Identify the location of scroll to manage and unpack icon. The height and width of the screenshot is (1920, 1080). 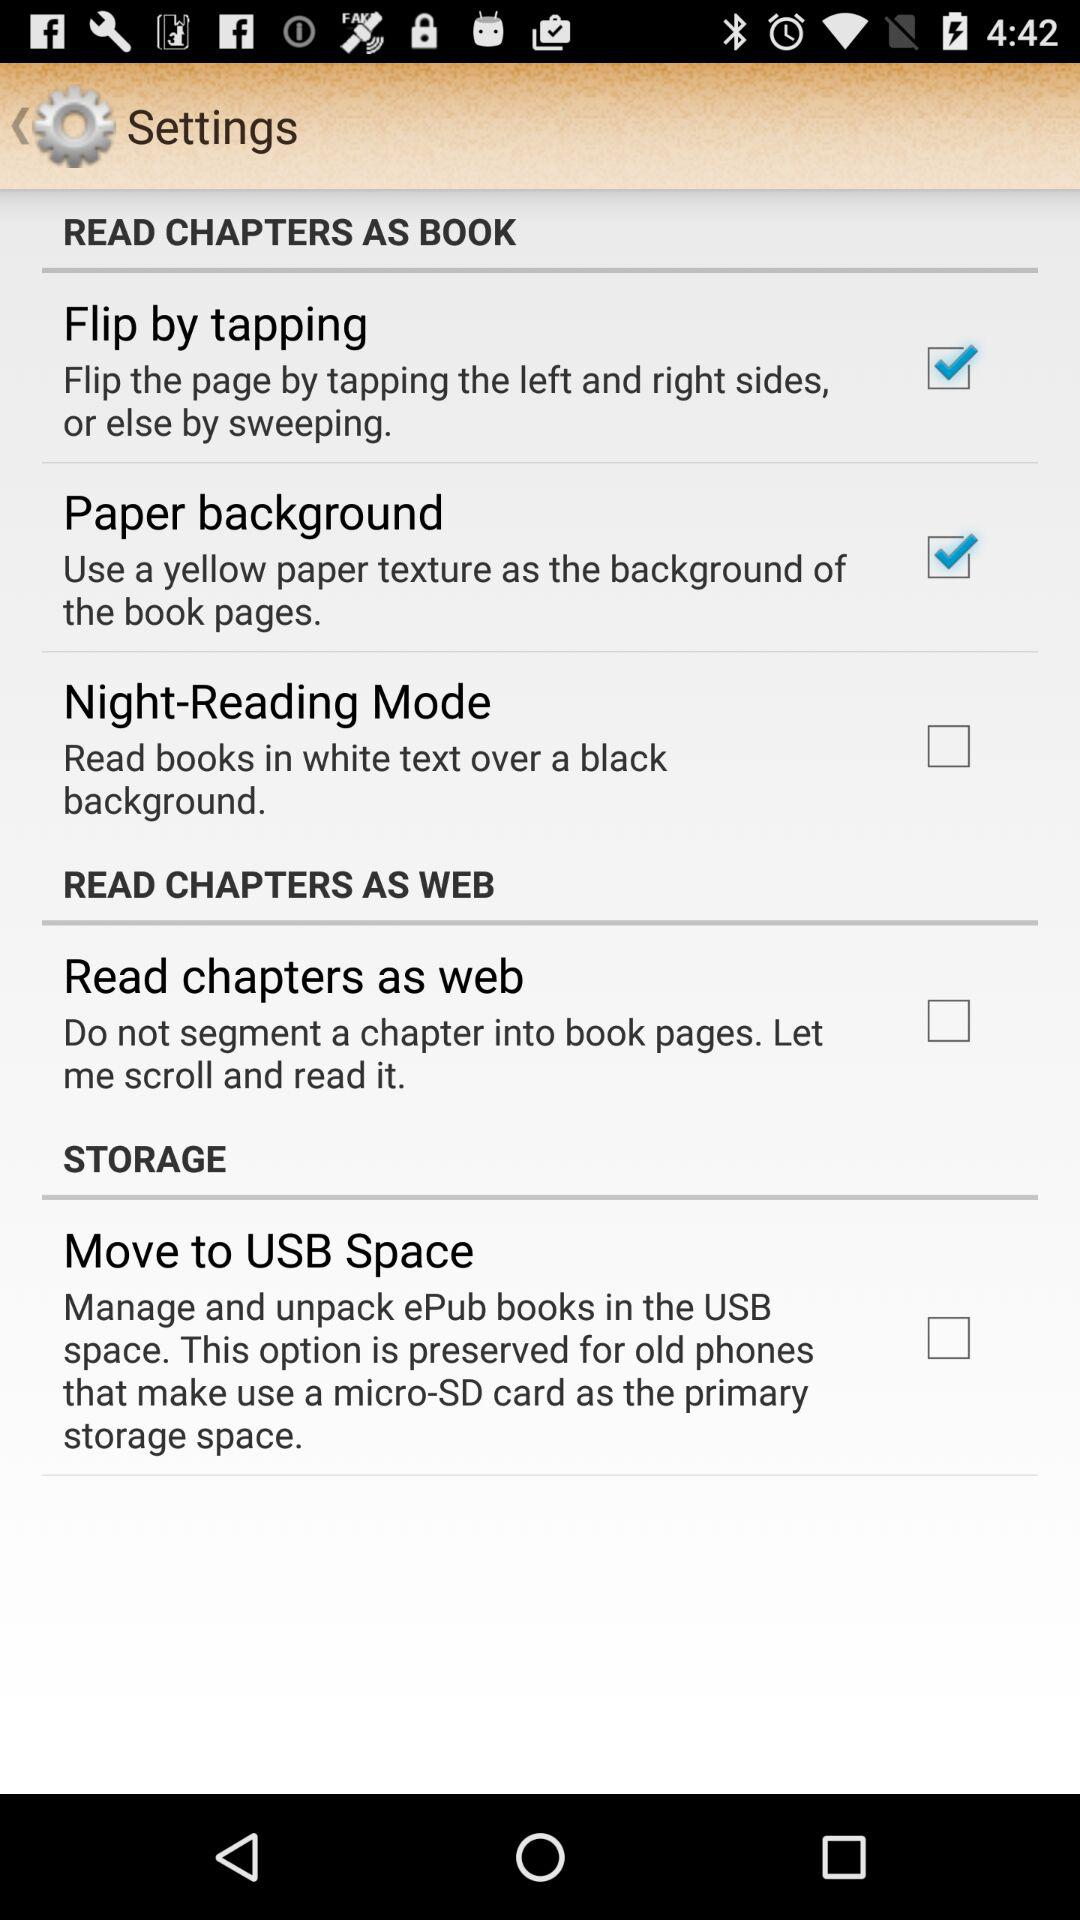
(464, 1370).